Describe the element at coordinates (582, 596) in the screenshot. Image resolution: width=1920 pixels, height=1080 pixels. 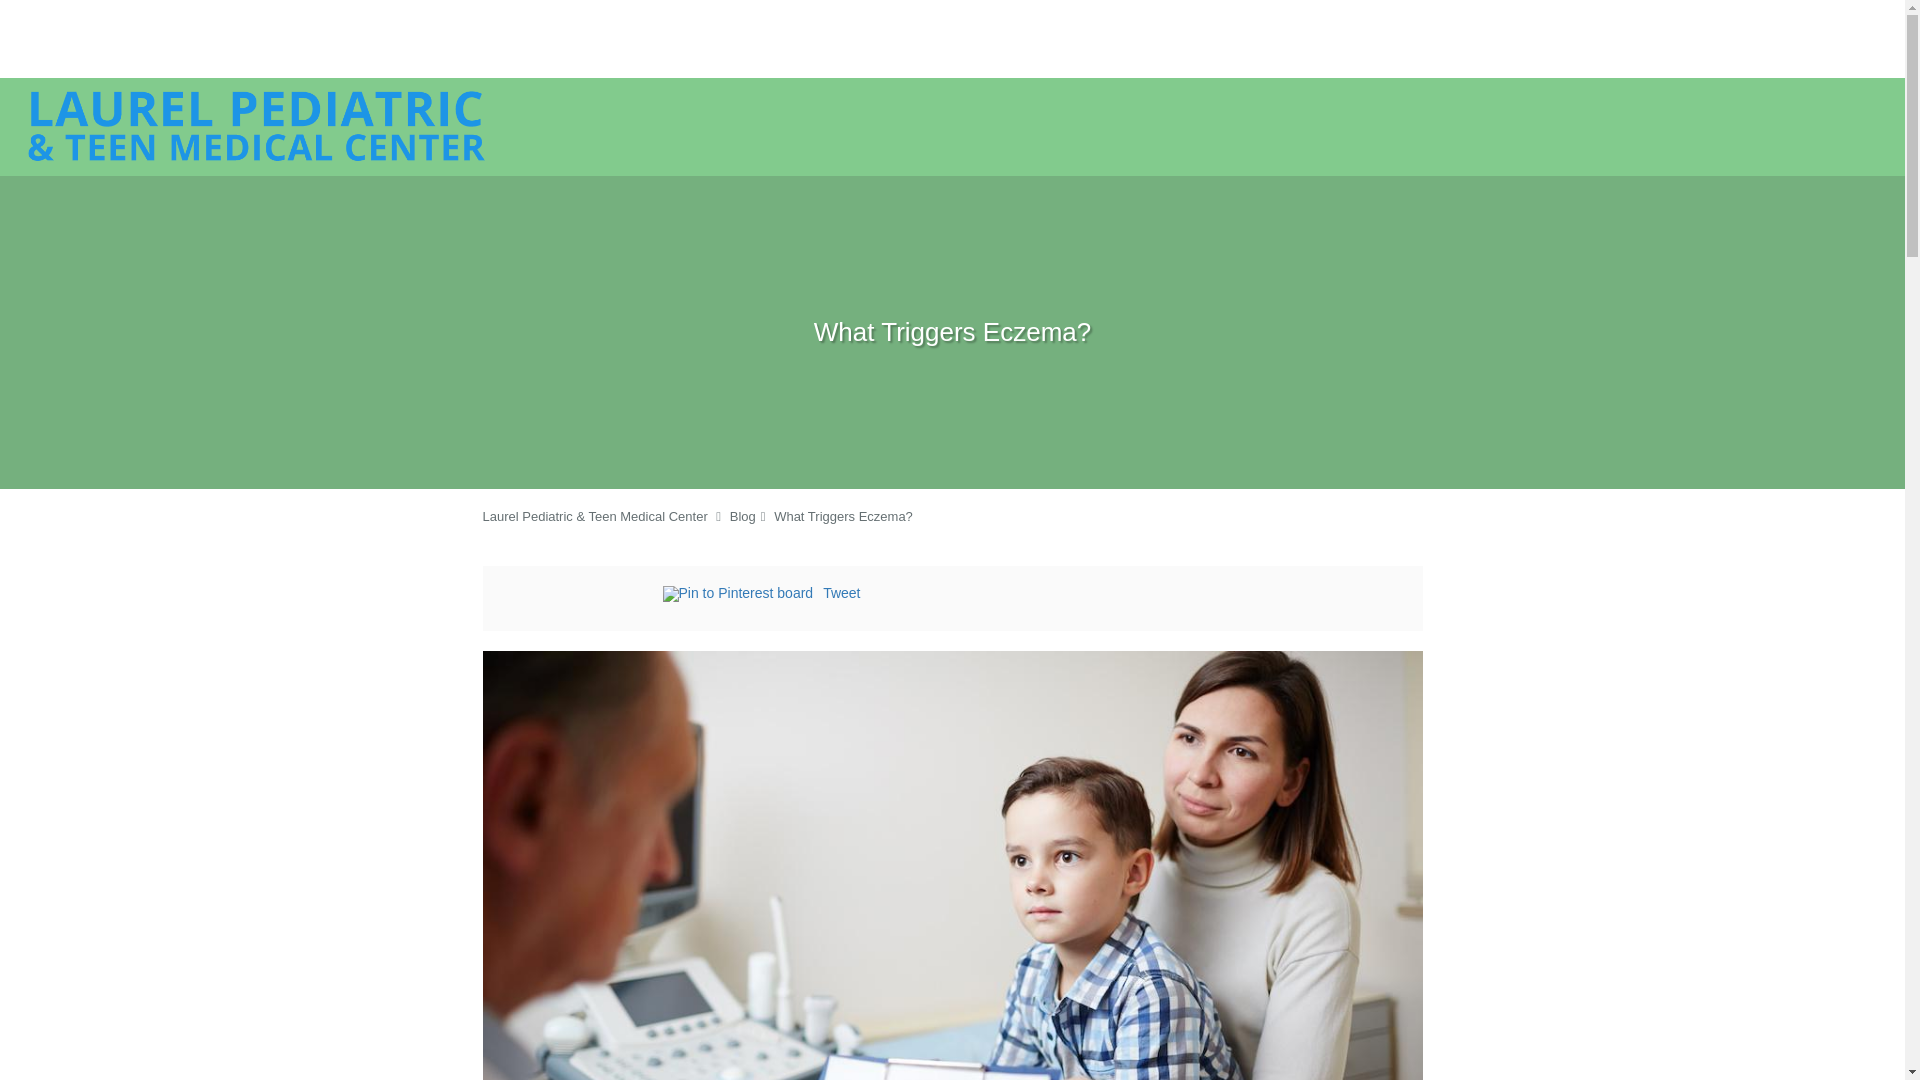
I see `Facebook social button` at that location.